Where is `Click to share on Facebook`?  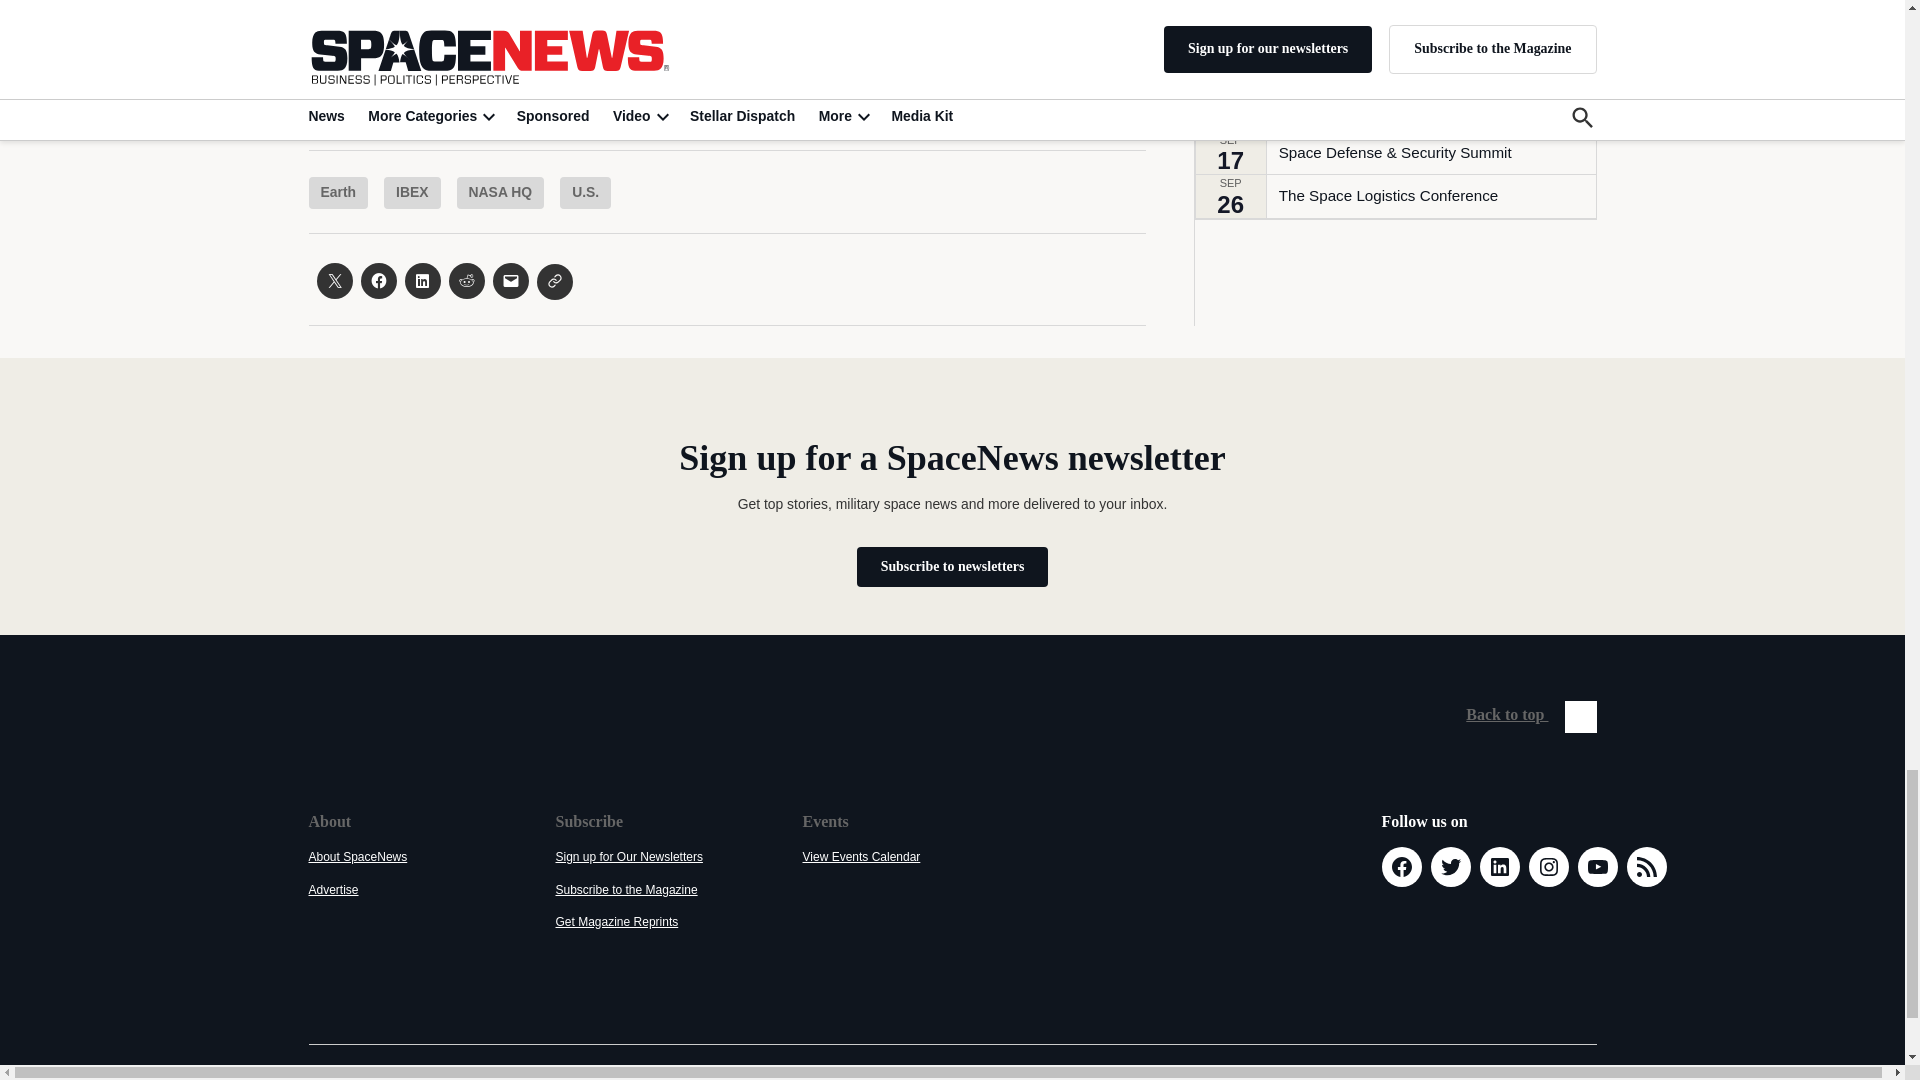
Click to share on Facebook is located at coordinates (378, 281).